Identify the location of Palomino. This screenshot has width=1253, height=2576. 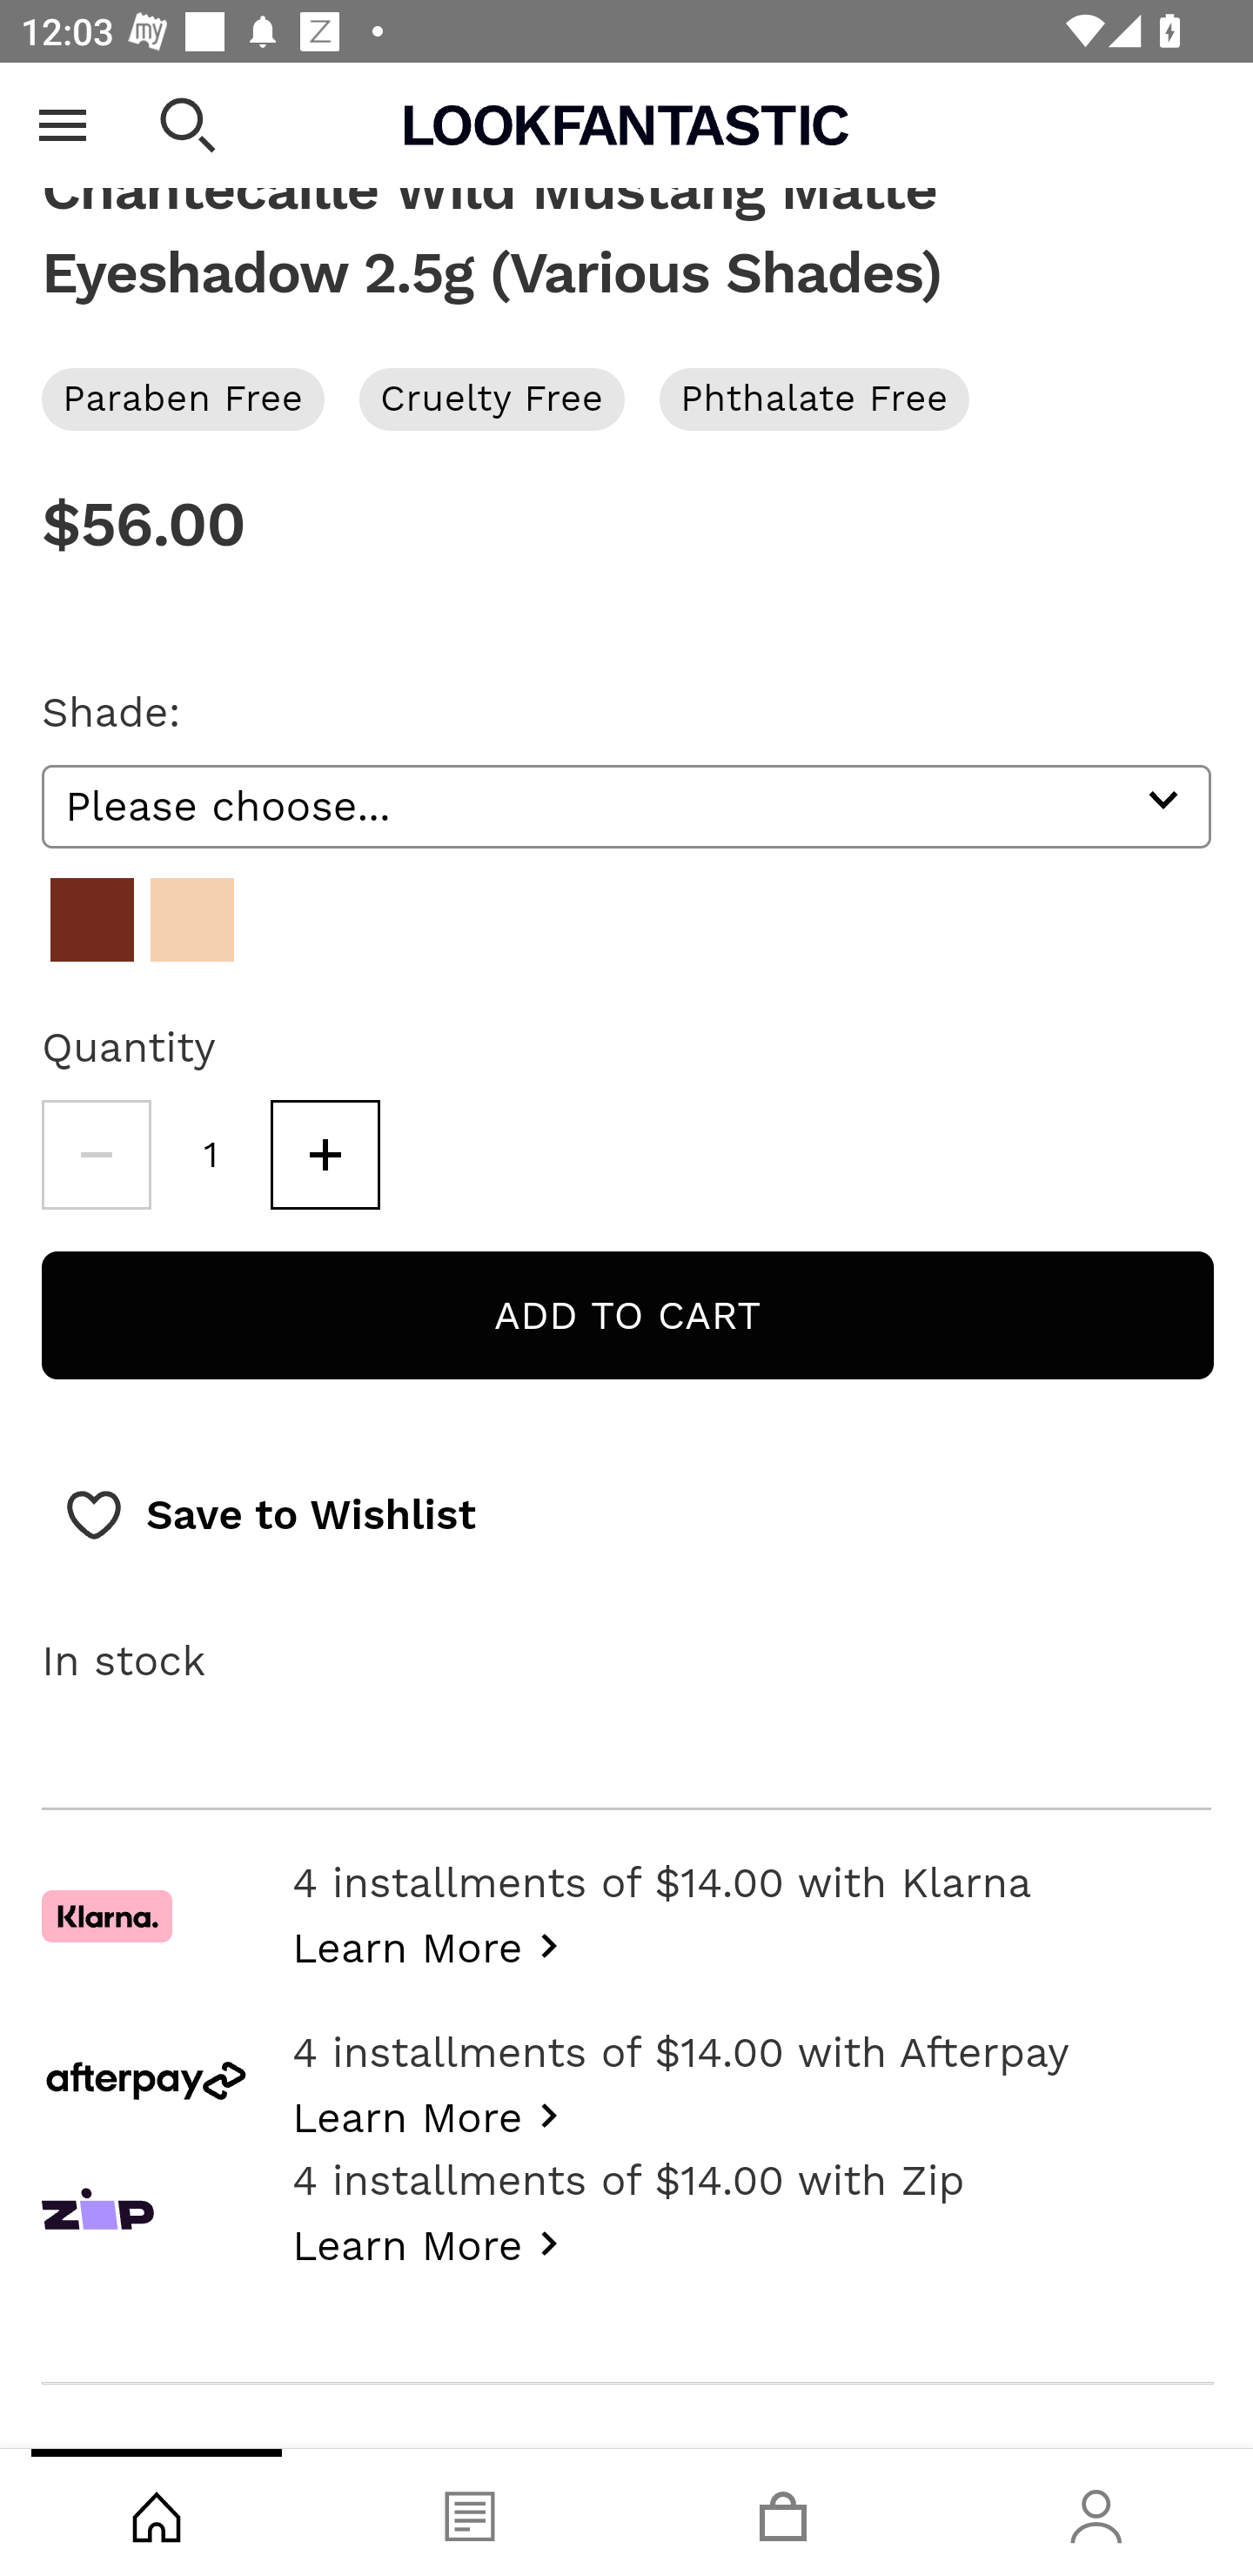
(191, 922).